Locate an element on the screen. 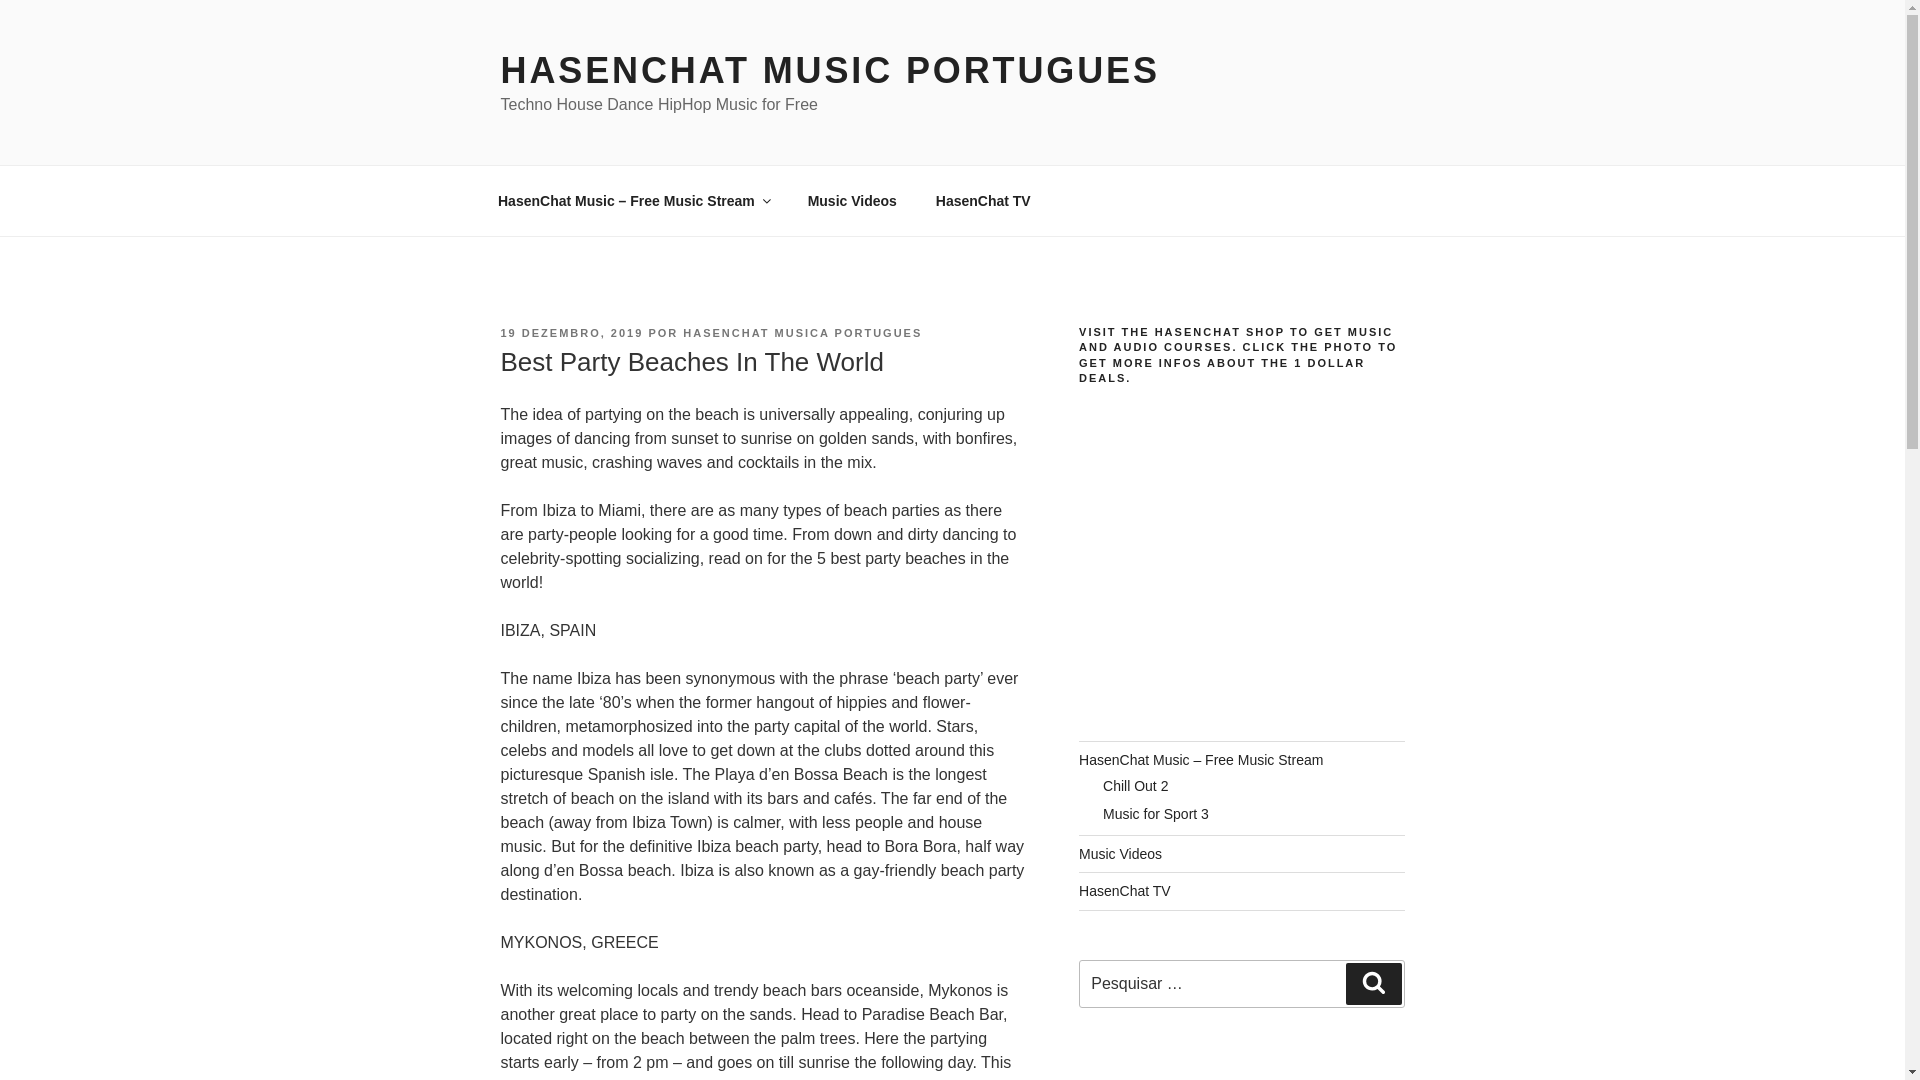 This screenshot has height=1080, width=1920. Music Videos is located at coordinates (1120, 853).